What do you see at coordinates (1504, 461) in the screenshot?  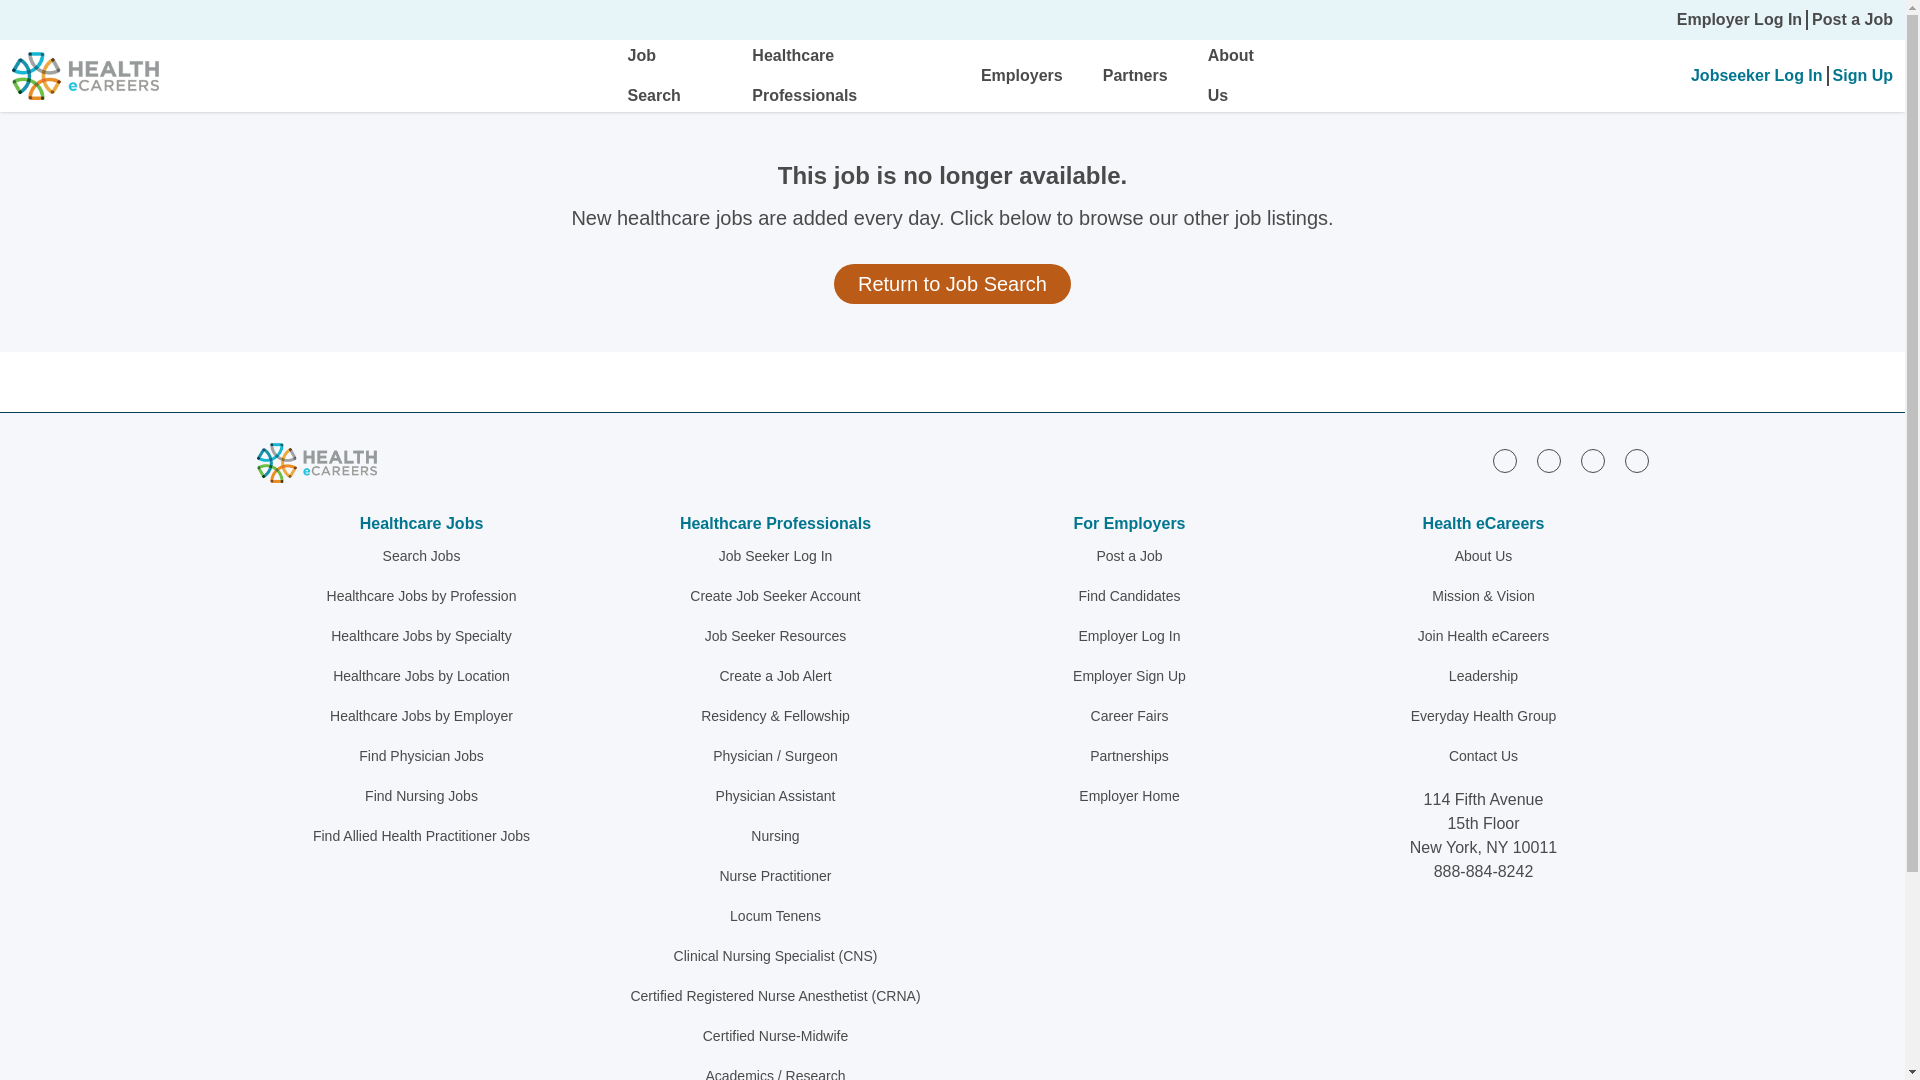 I see `linkedin` at bounding box center [1504, 461].